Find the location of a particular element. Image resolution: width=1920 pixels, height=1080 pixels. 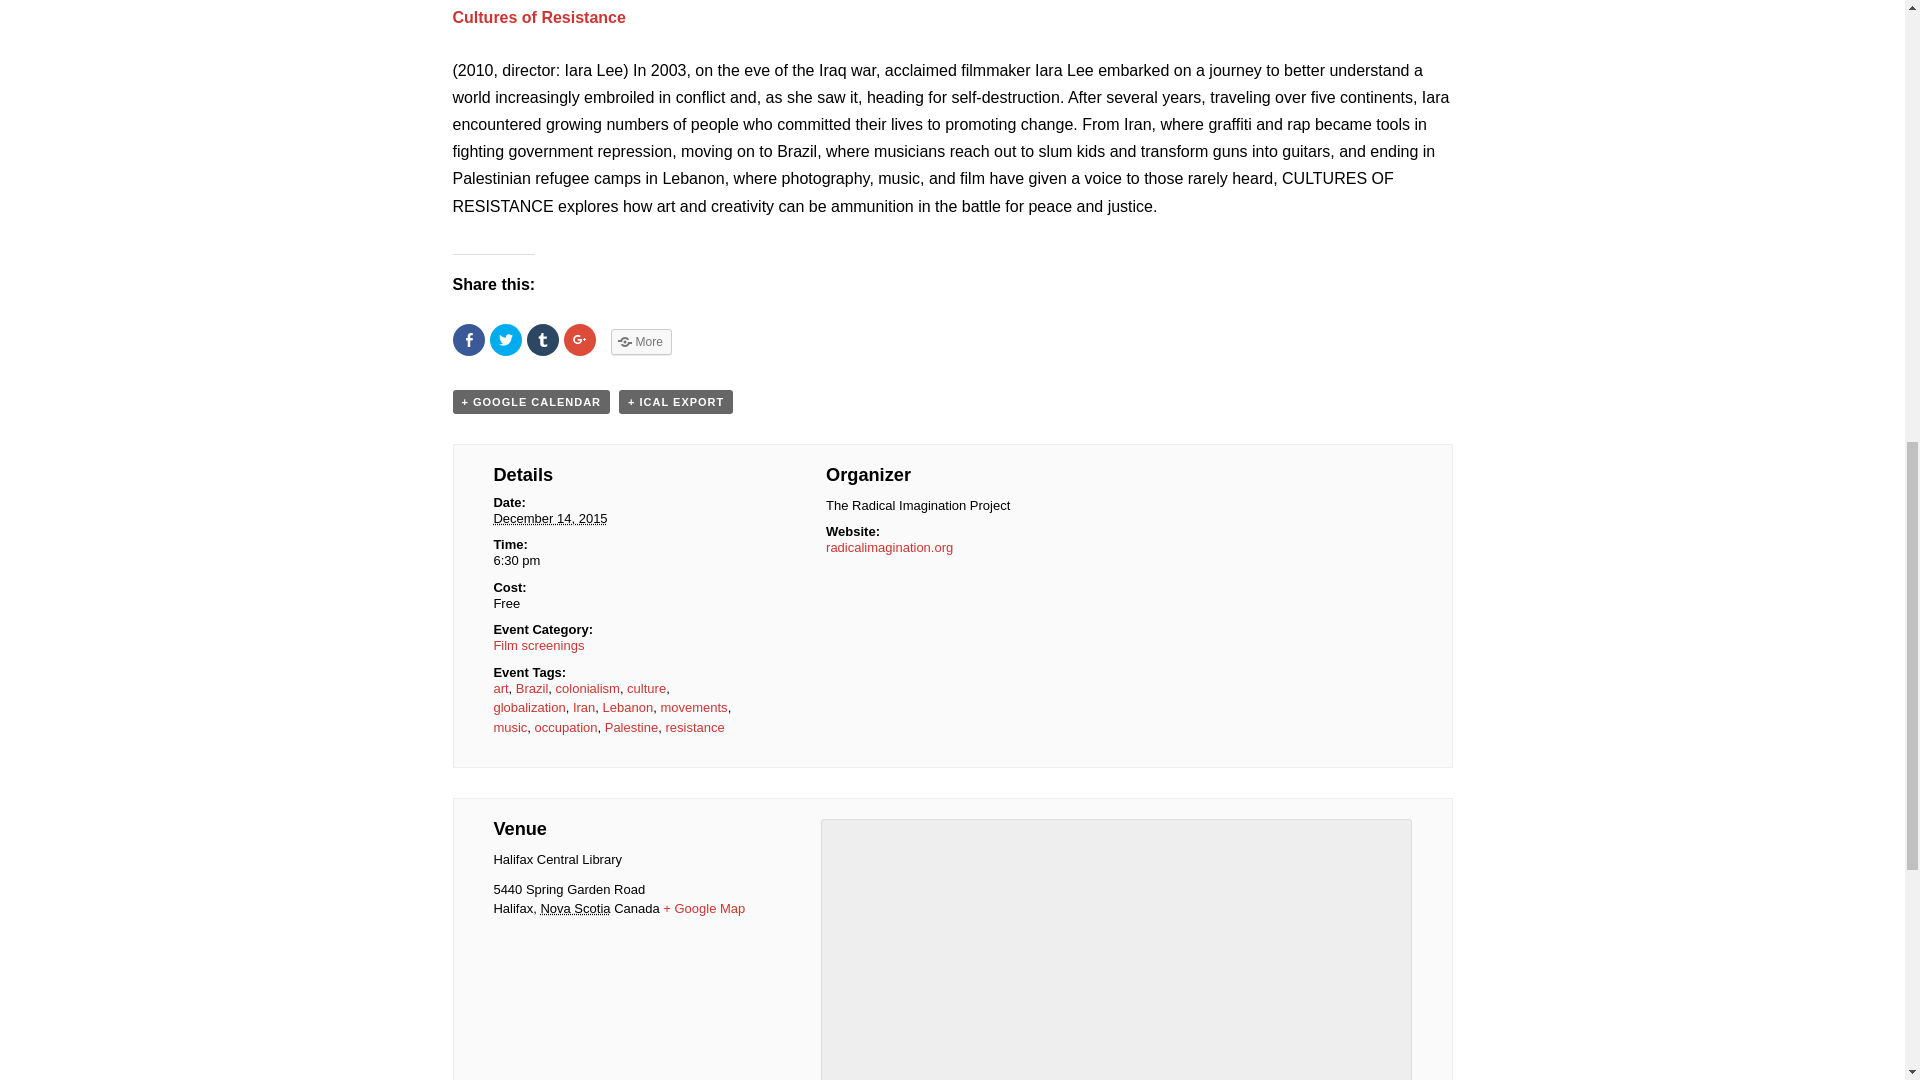

Download .ics file is located at coordinates (676, 401).